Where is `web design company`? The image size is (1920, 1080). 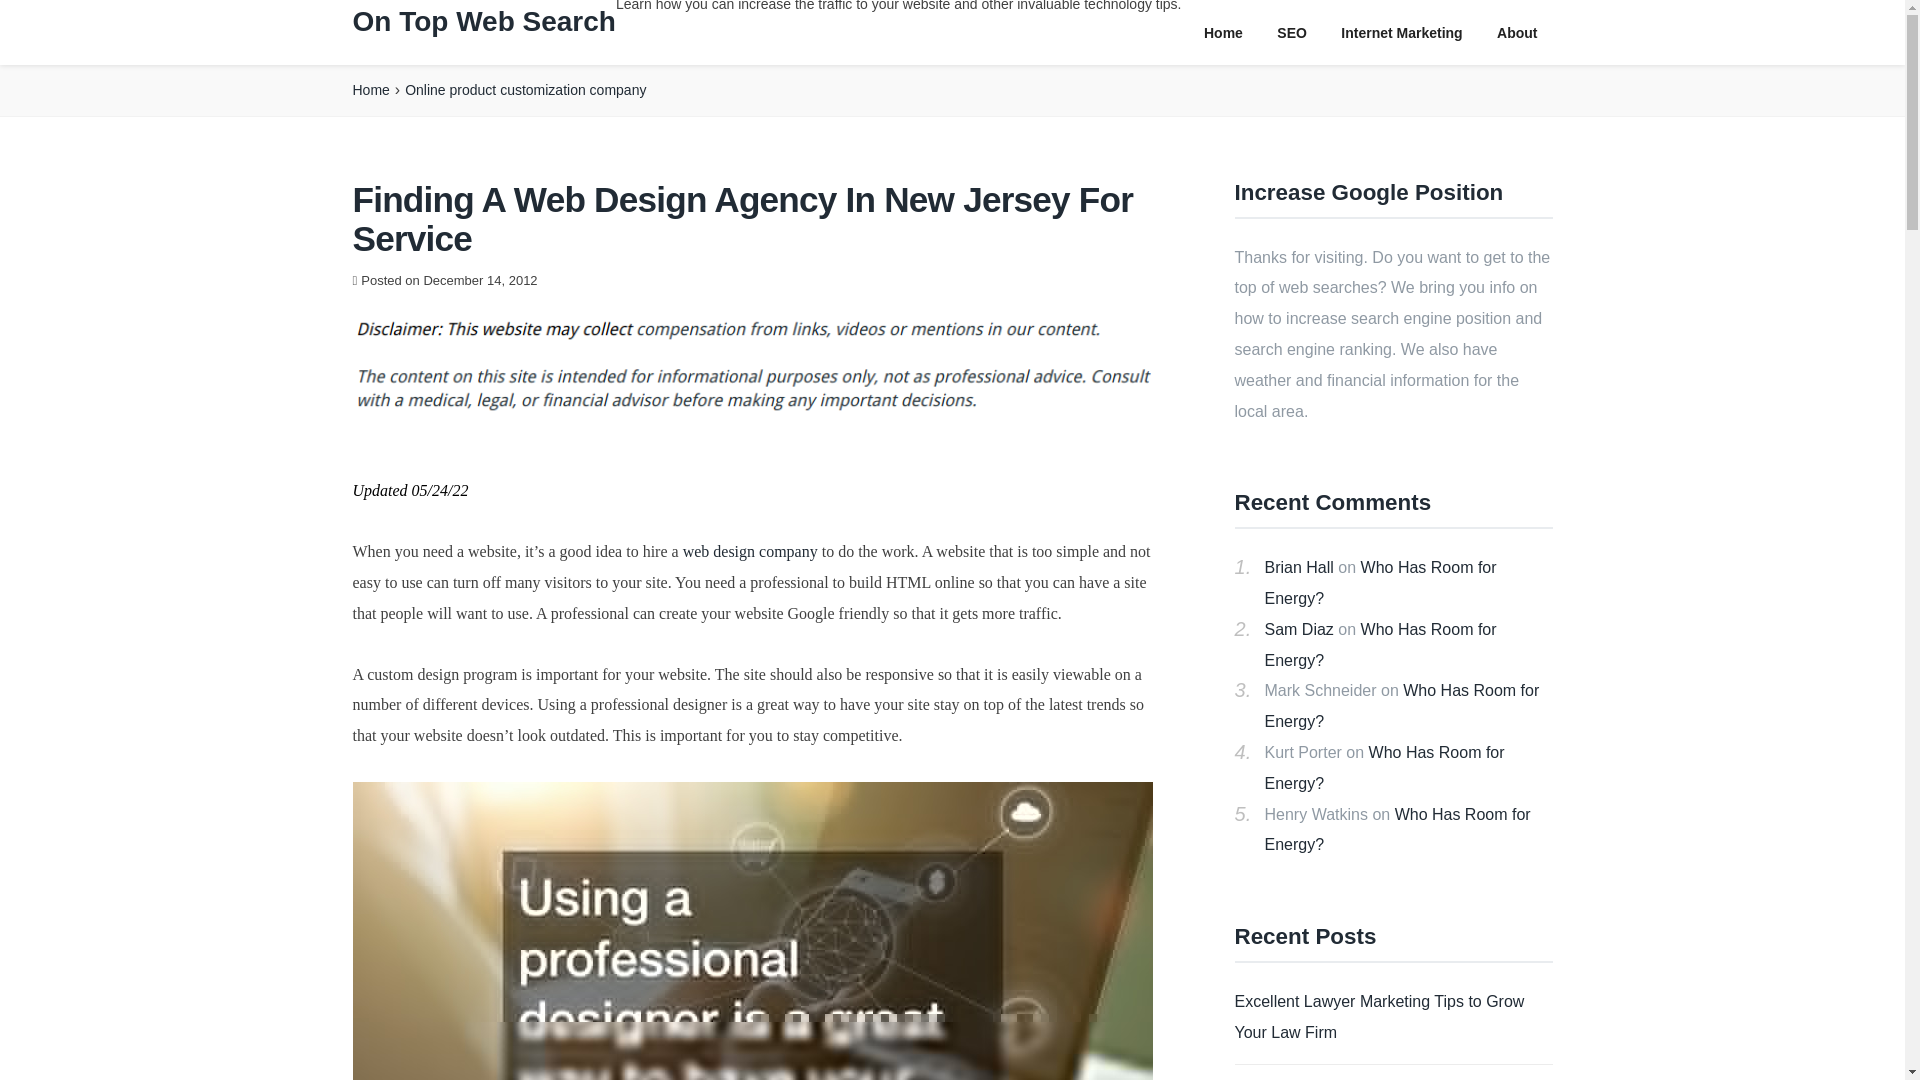 web design company is located at coordinates (750, 552).